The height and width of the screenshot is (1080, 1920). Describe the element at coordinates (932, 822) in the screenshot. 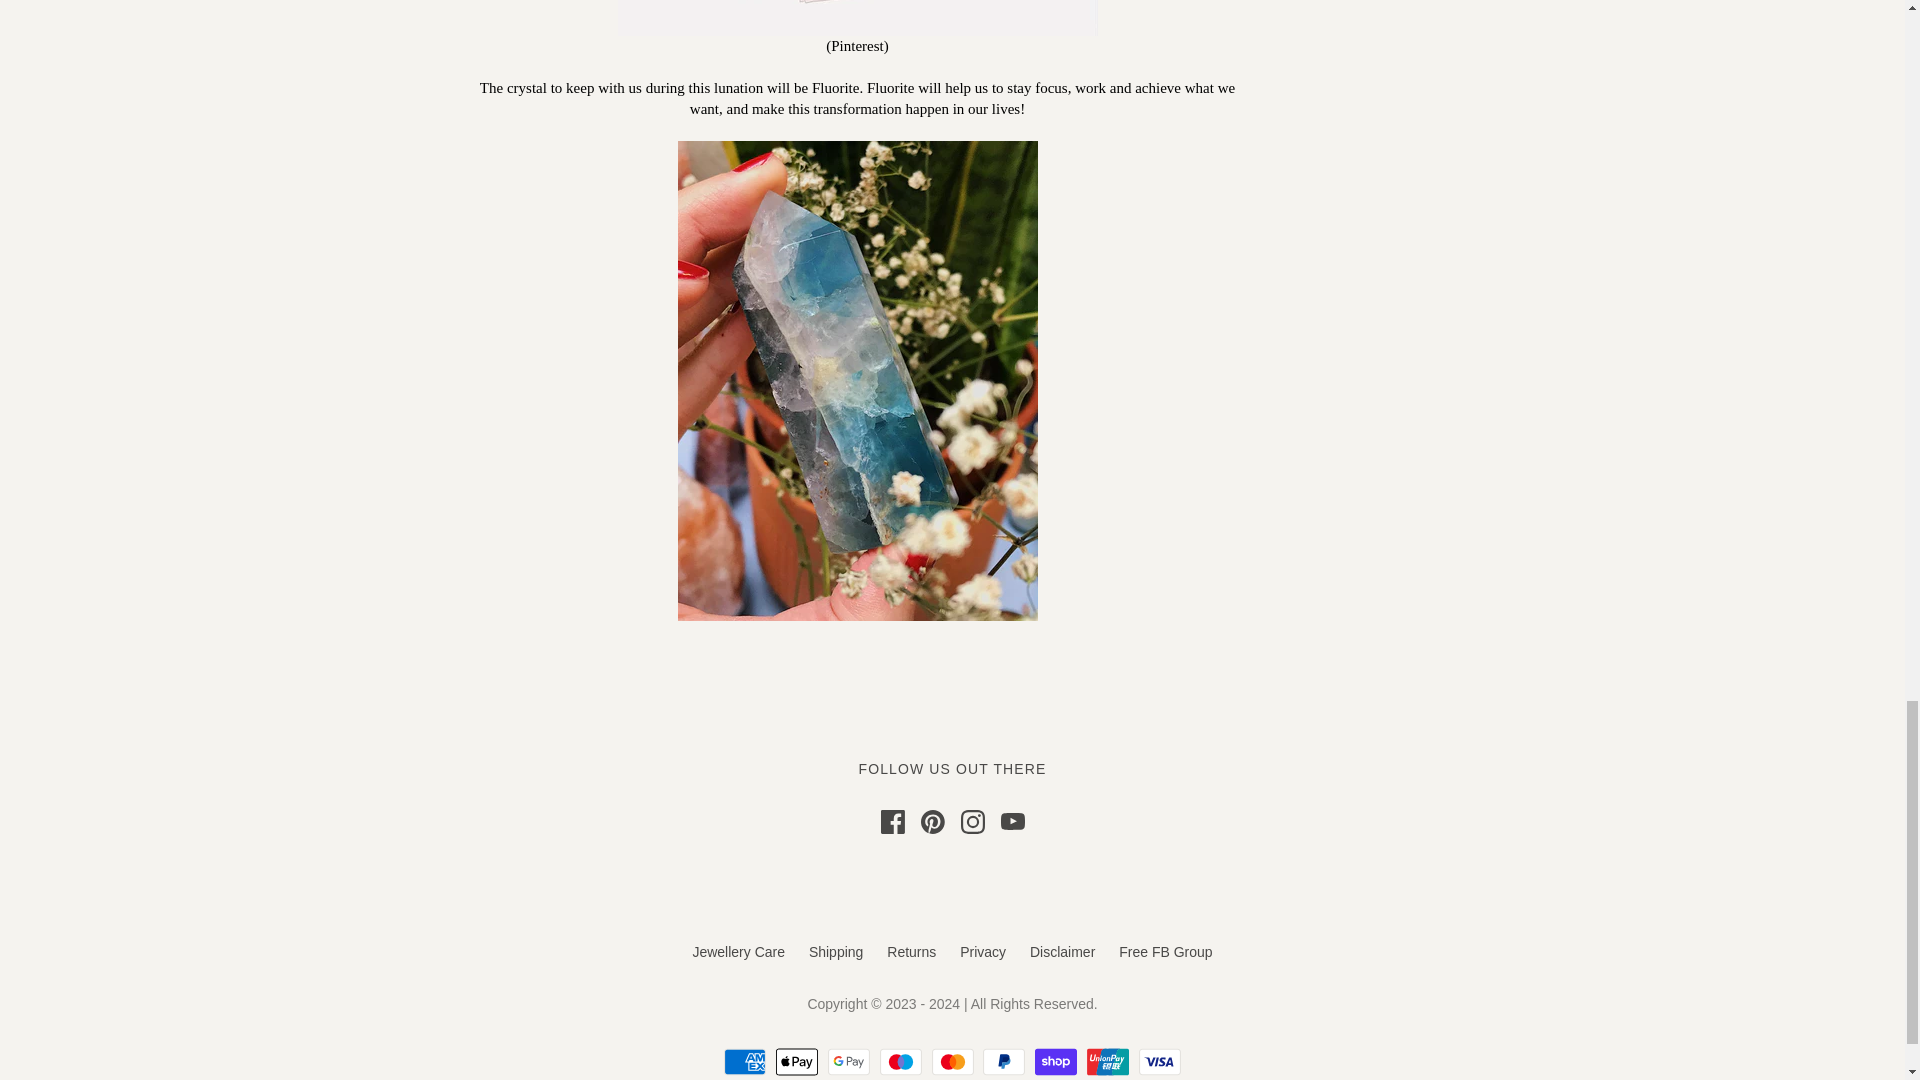

I see `Pinterest Icon` at that location.